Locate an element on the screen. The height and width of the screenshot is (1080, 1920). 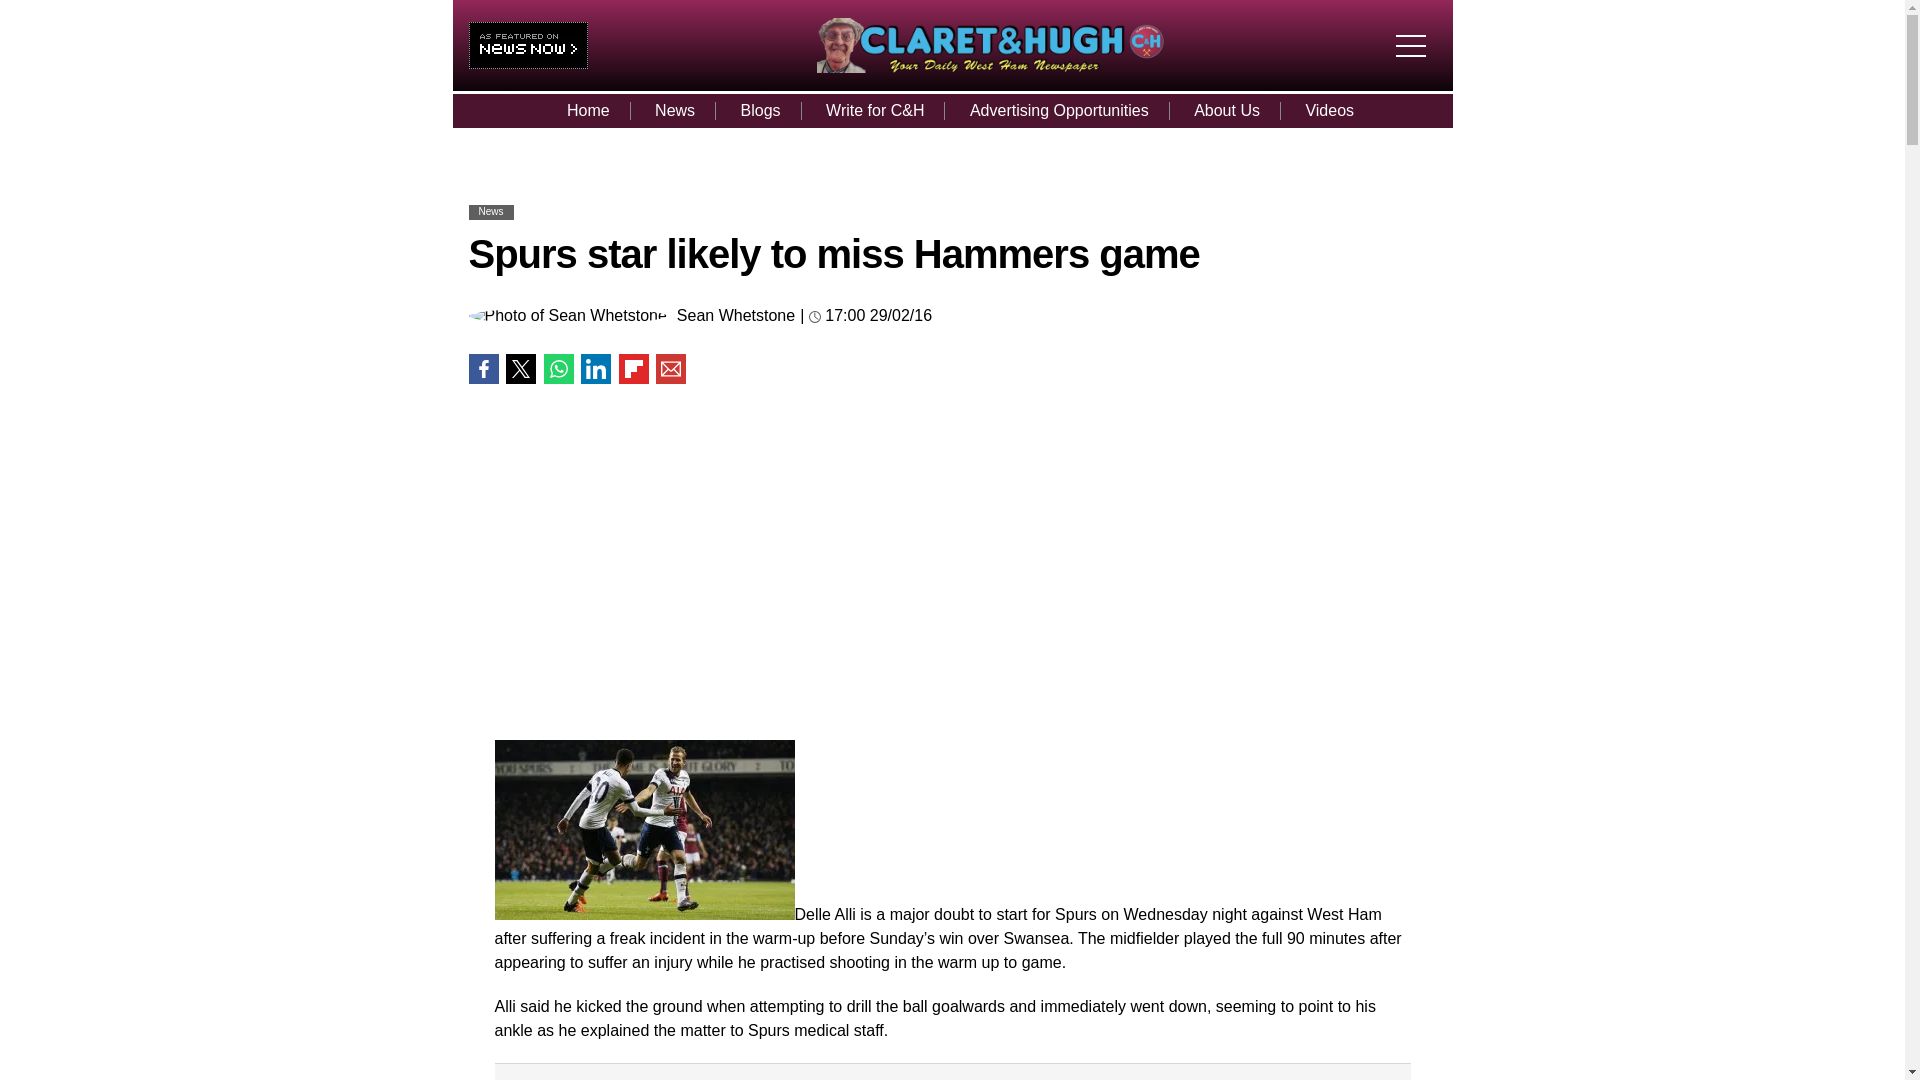
share on Twitter is located at coordinates (520, 369).